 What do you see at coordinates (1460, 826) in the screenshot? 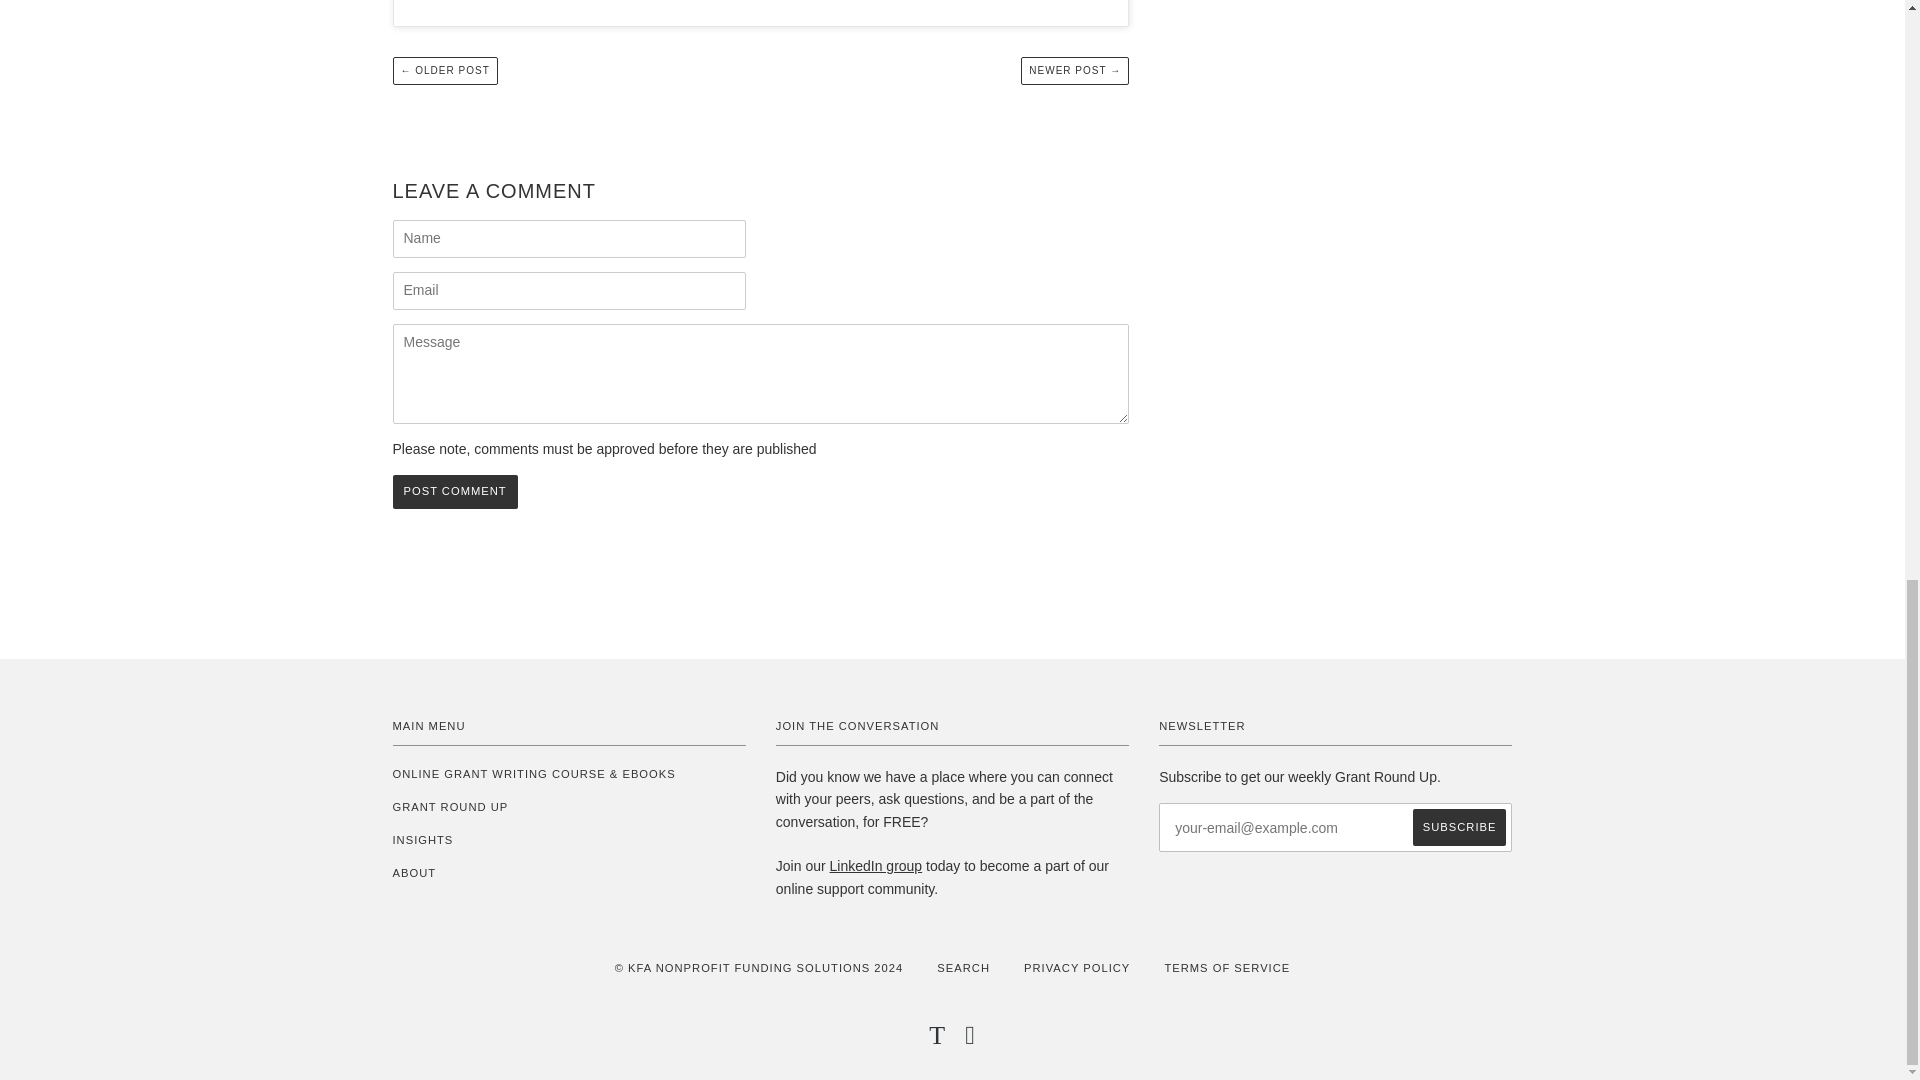
I see `Subscribe` at bounding box center [1460, 826].